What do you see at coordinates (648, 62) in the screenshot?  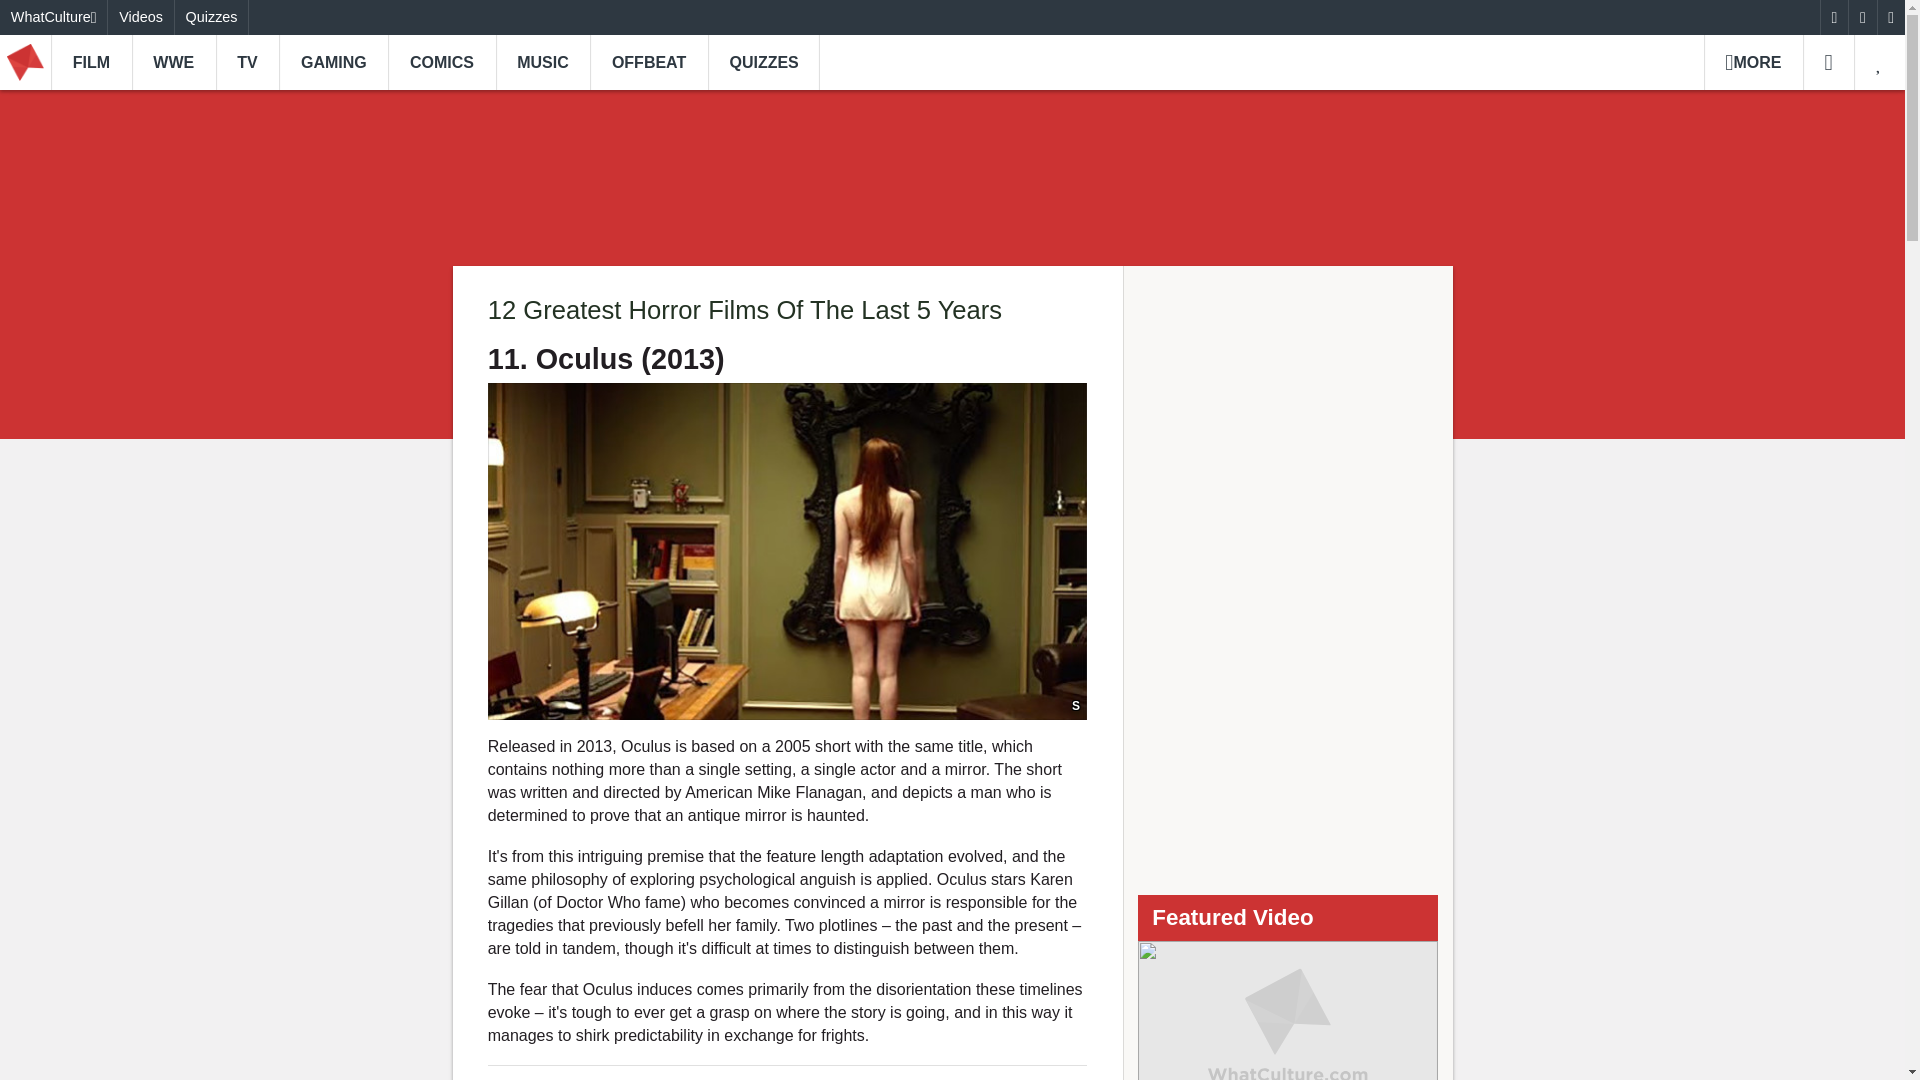 I see `OFFBEAT` at bounding box center [648, 62].